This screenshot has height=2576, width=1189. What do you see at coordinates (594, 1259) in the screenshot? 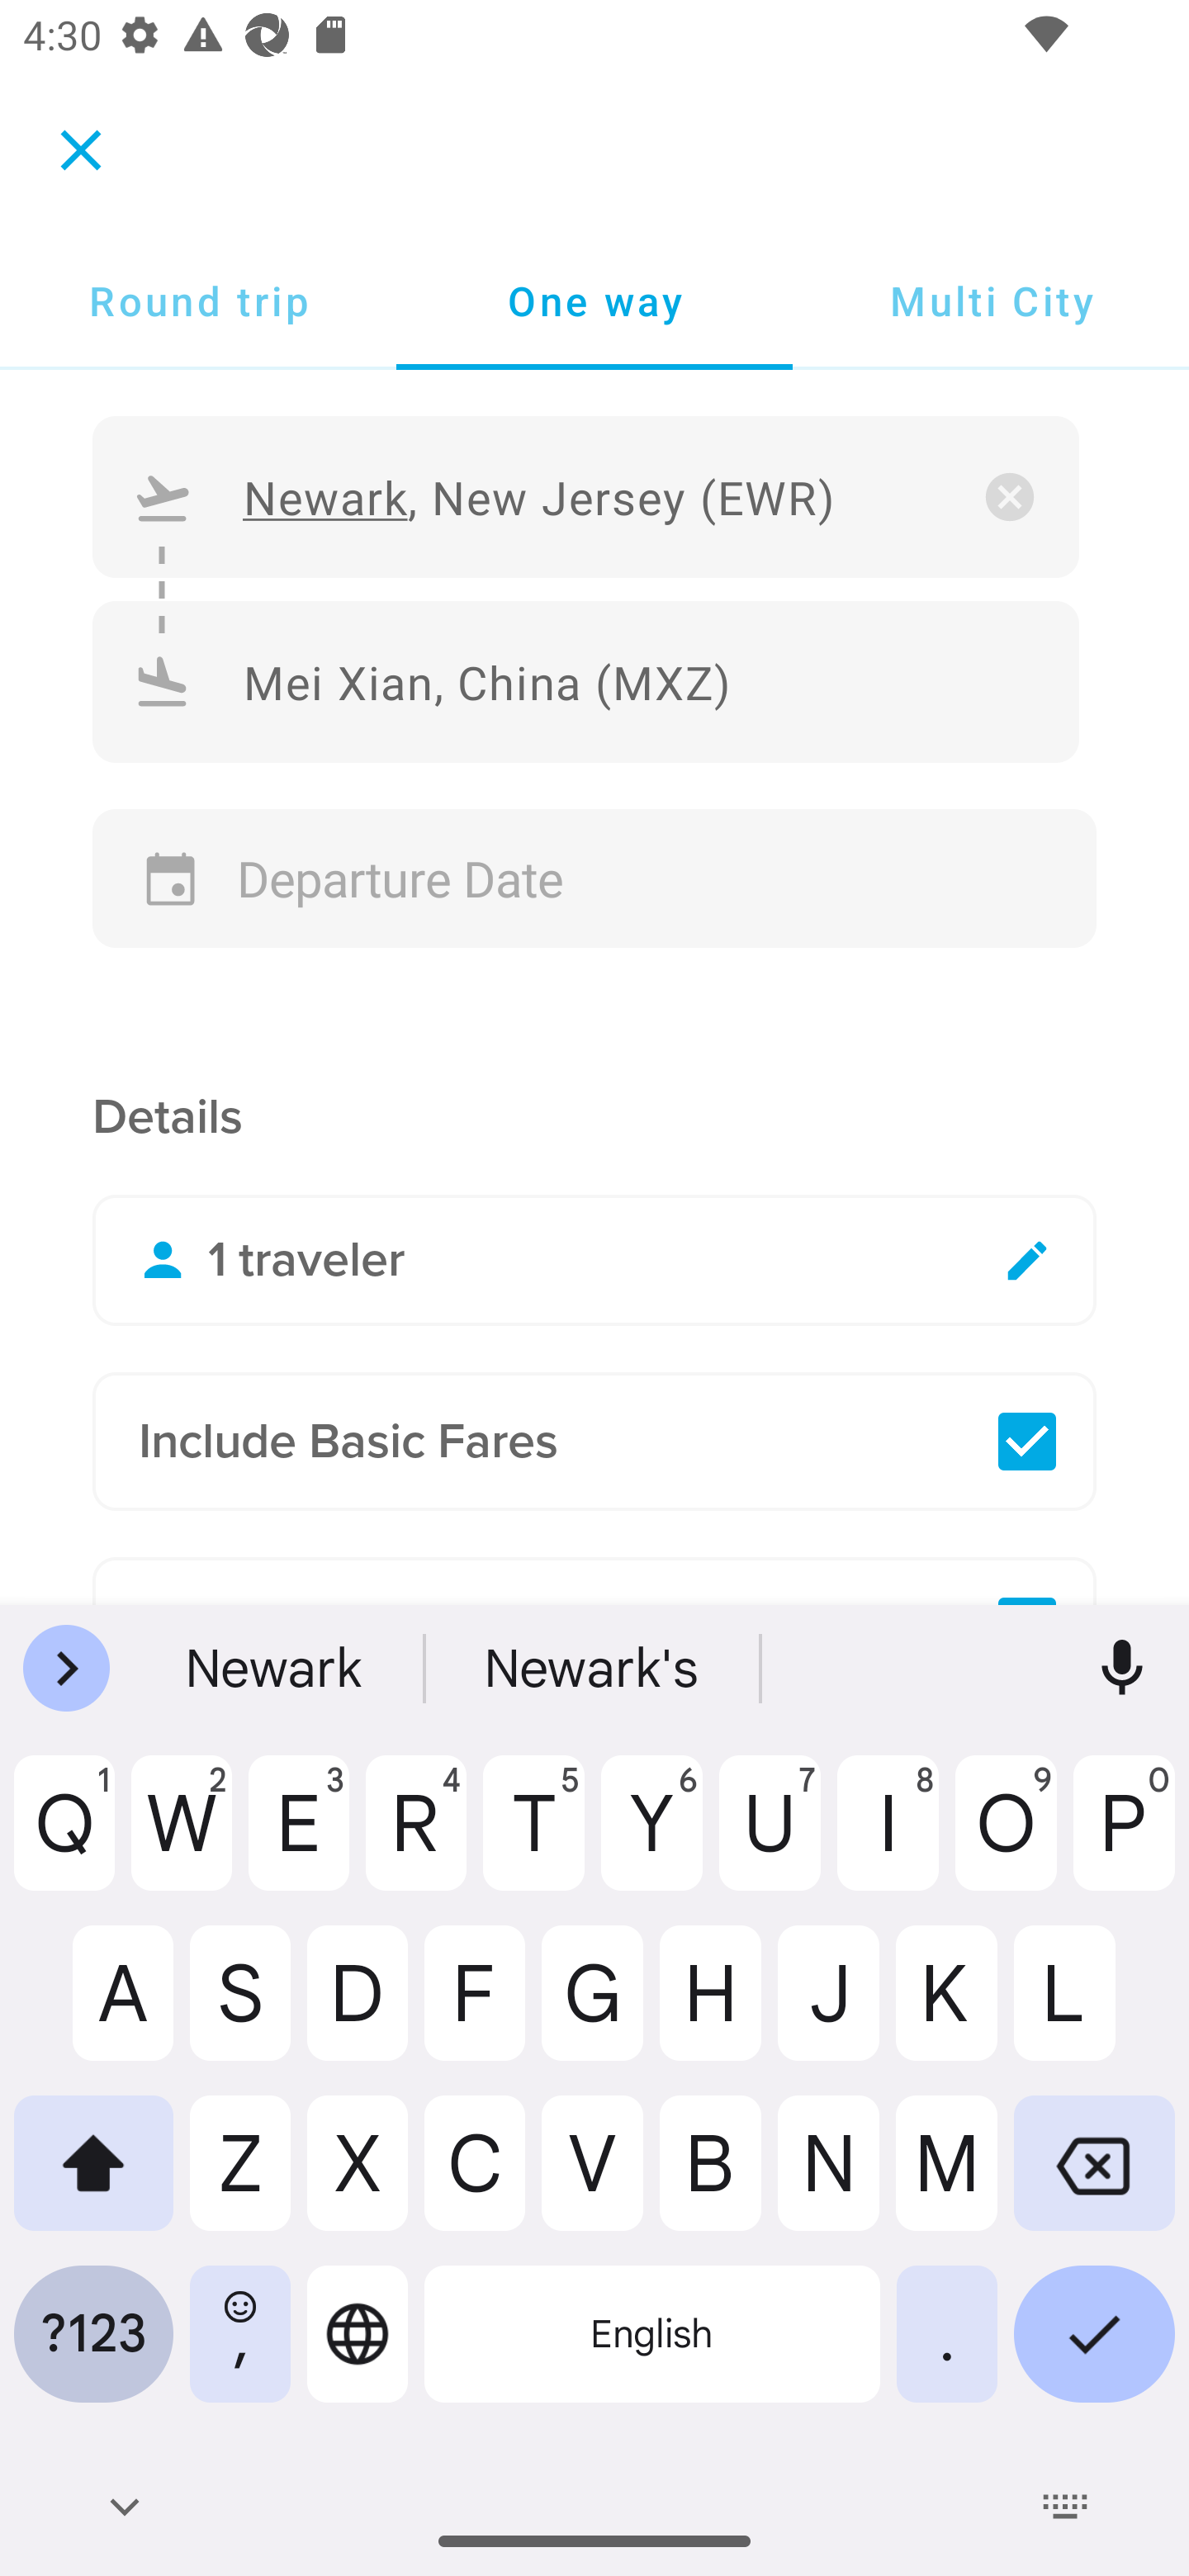
I see `1 traveler Edit Travelers` at bounding box center [594, 1259].